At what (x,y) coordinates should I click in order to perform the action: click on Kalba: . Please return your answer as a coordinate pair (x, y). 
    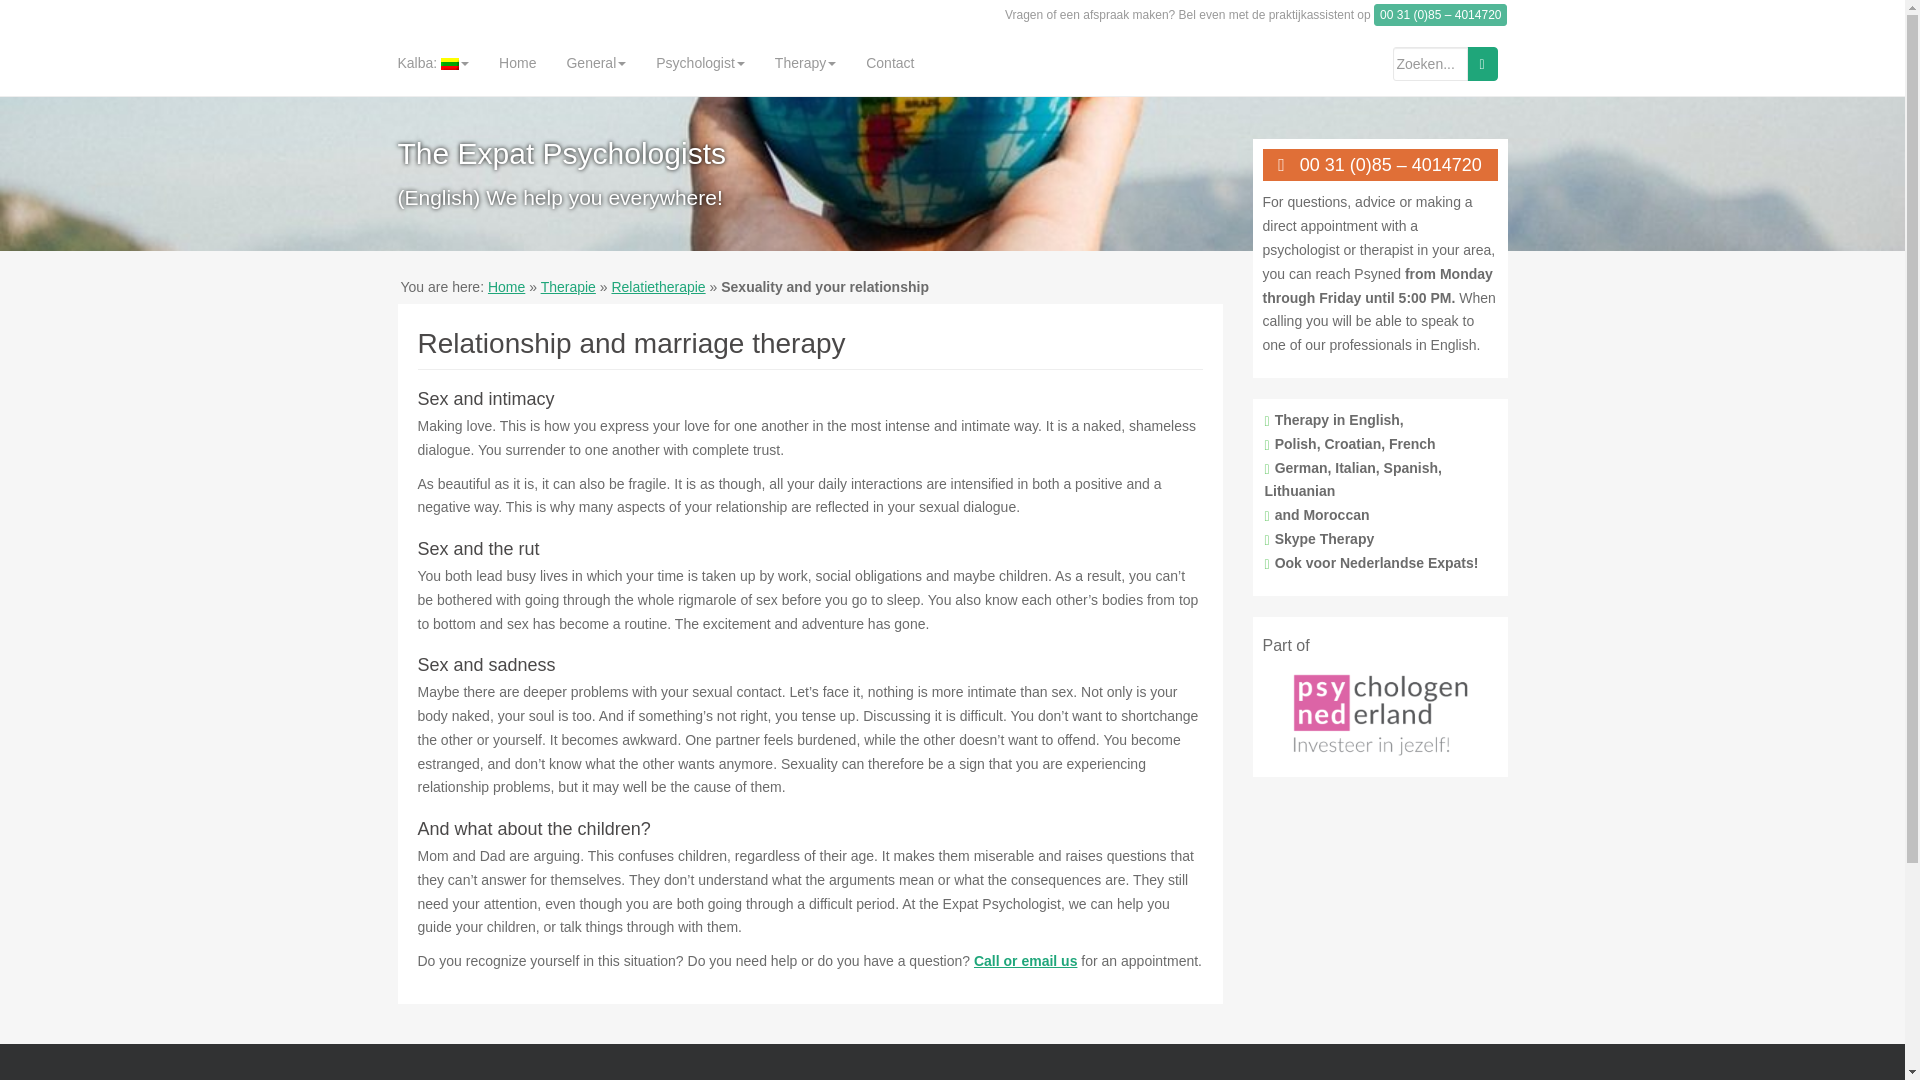
    Looking at the image, I should click on (432, 63).